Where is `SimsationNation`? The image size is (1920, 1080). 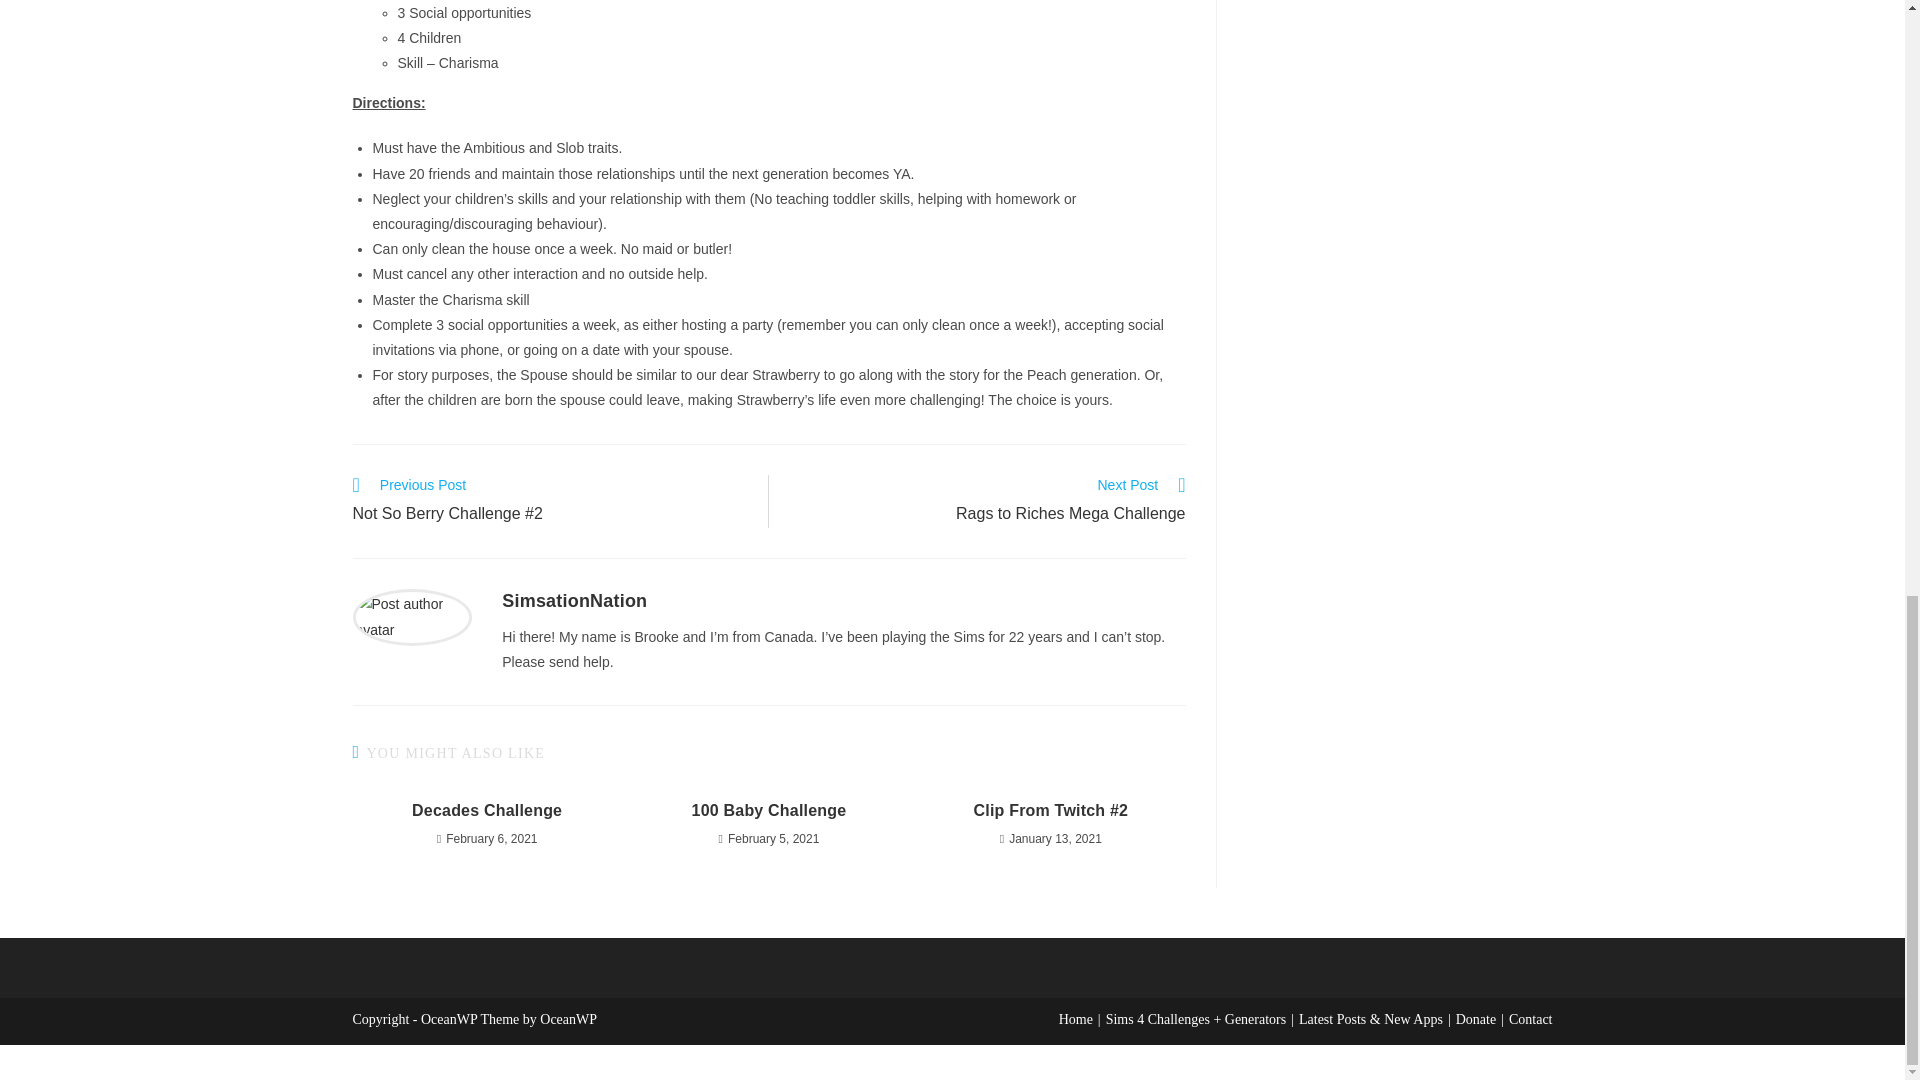 SimsationNation is located at coordinates (574, 600).